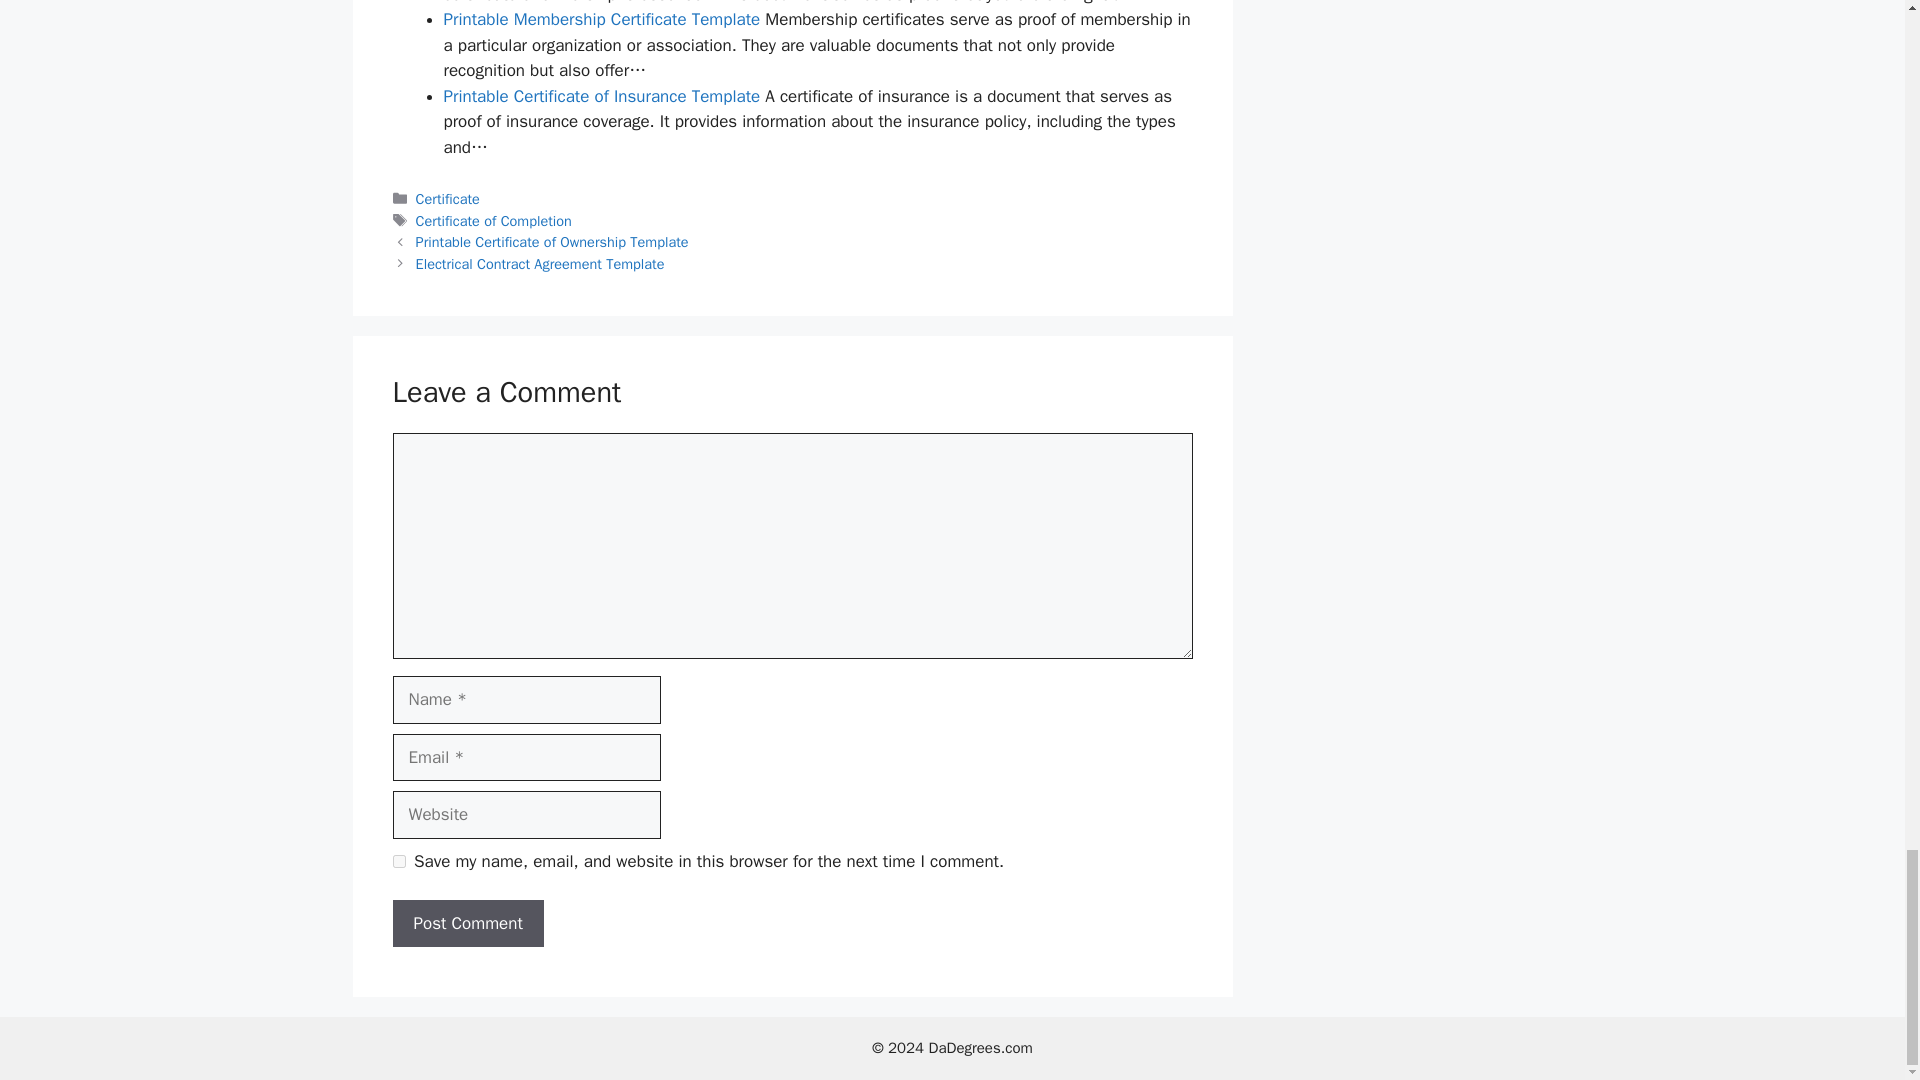 The height and width of the screenshot is (1080, 1920). I want to click on Printable Membership Certificate Template, so click(602, 19).